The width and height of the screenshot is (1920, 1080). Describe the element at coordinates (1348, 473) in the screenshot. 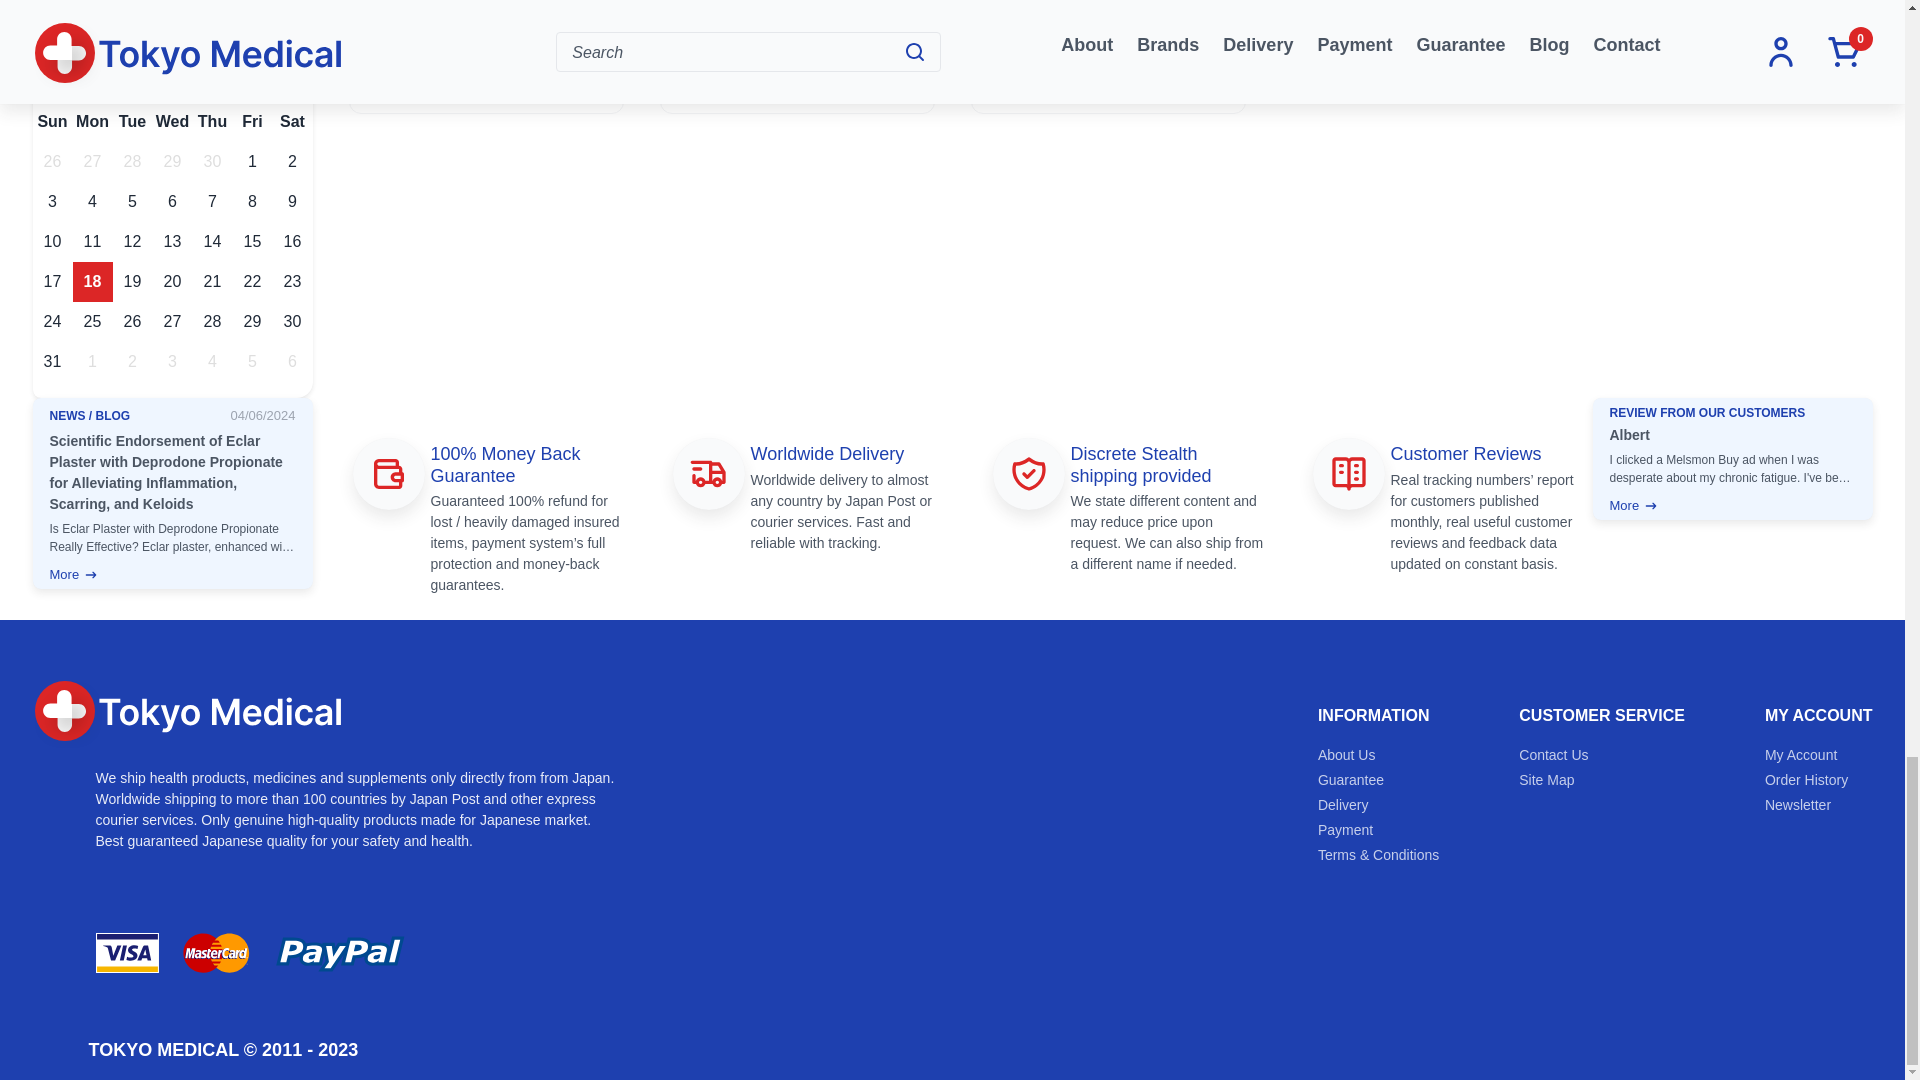

I see `Customer Reviews` at that location.